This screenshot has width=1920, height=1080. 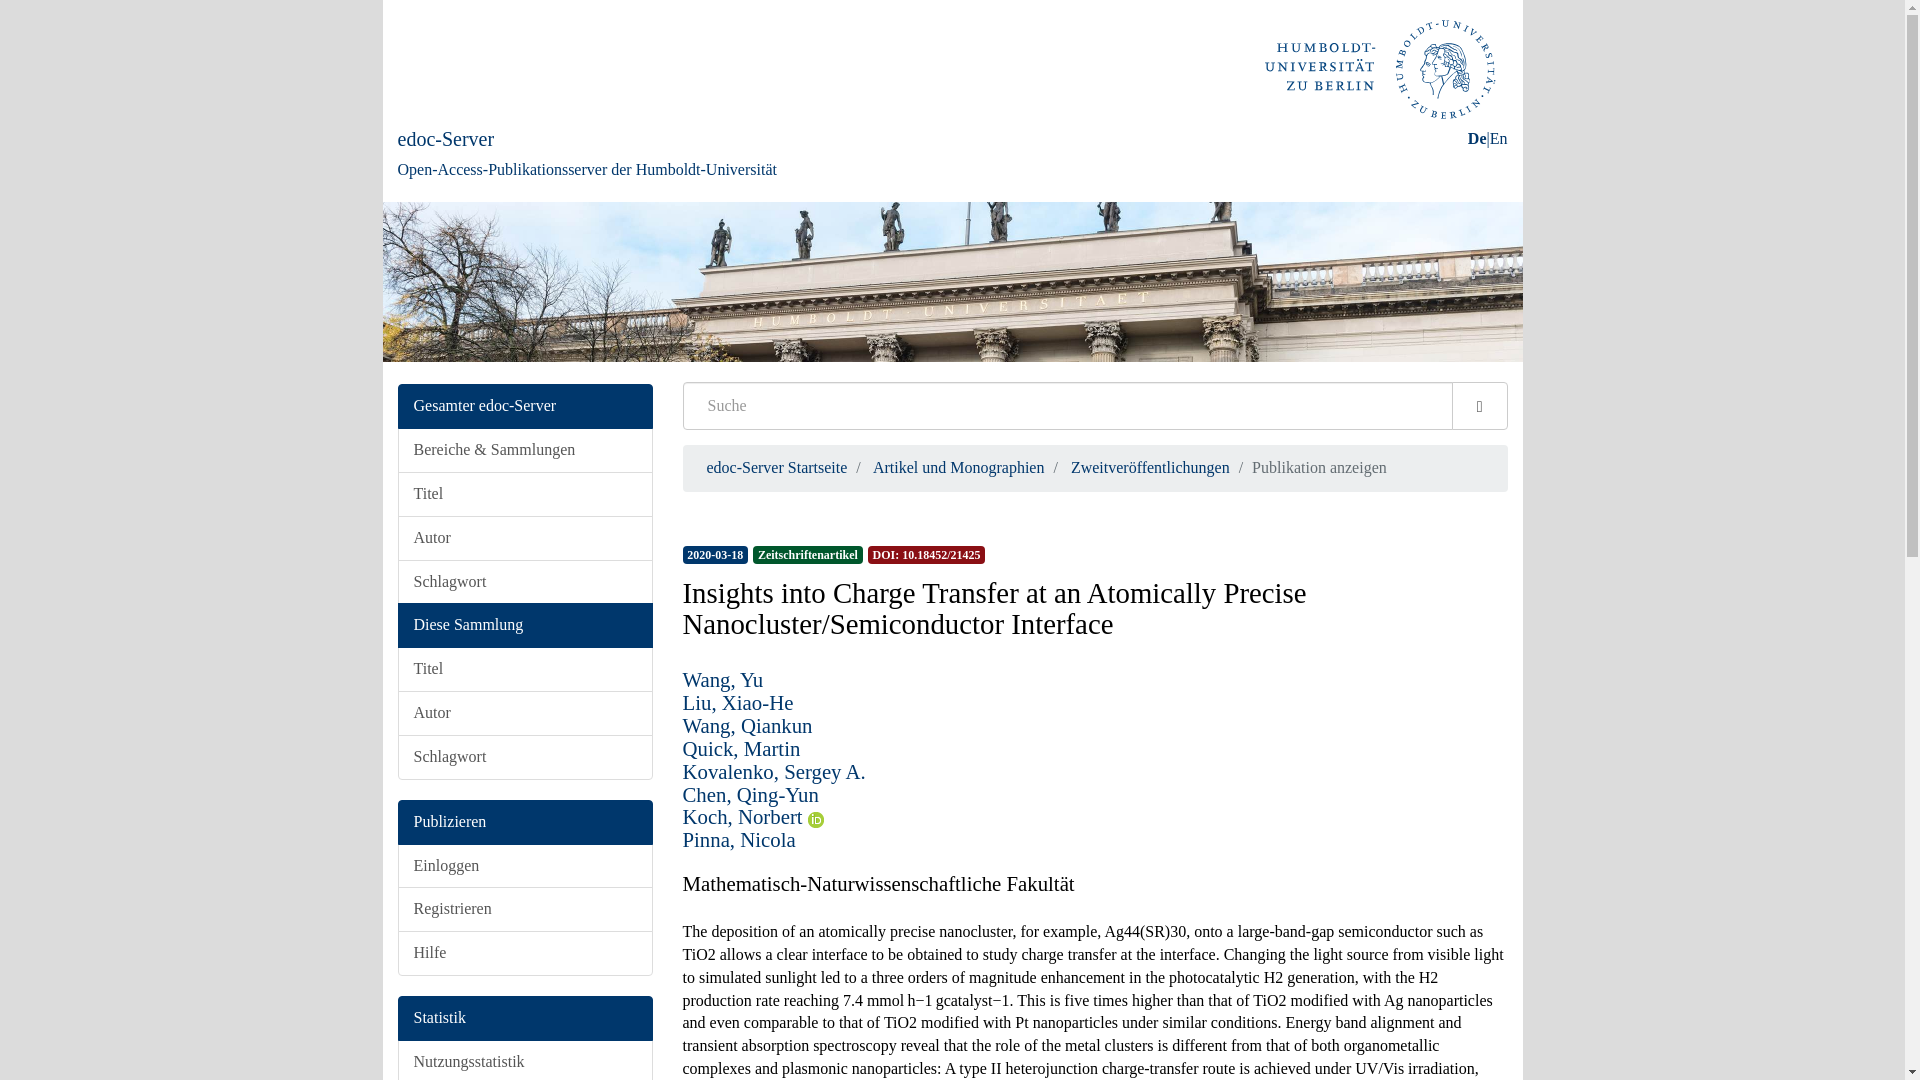 What do you see at coordinates (1477, 138) in the screenshot?
I see `De` at bounding box center [1477, 138].